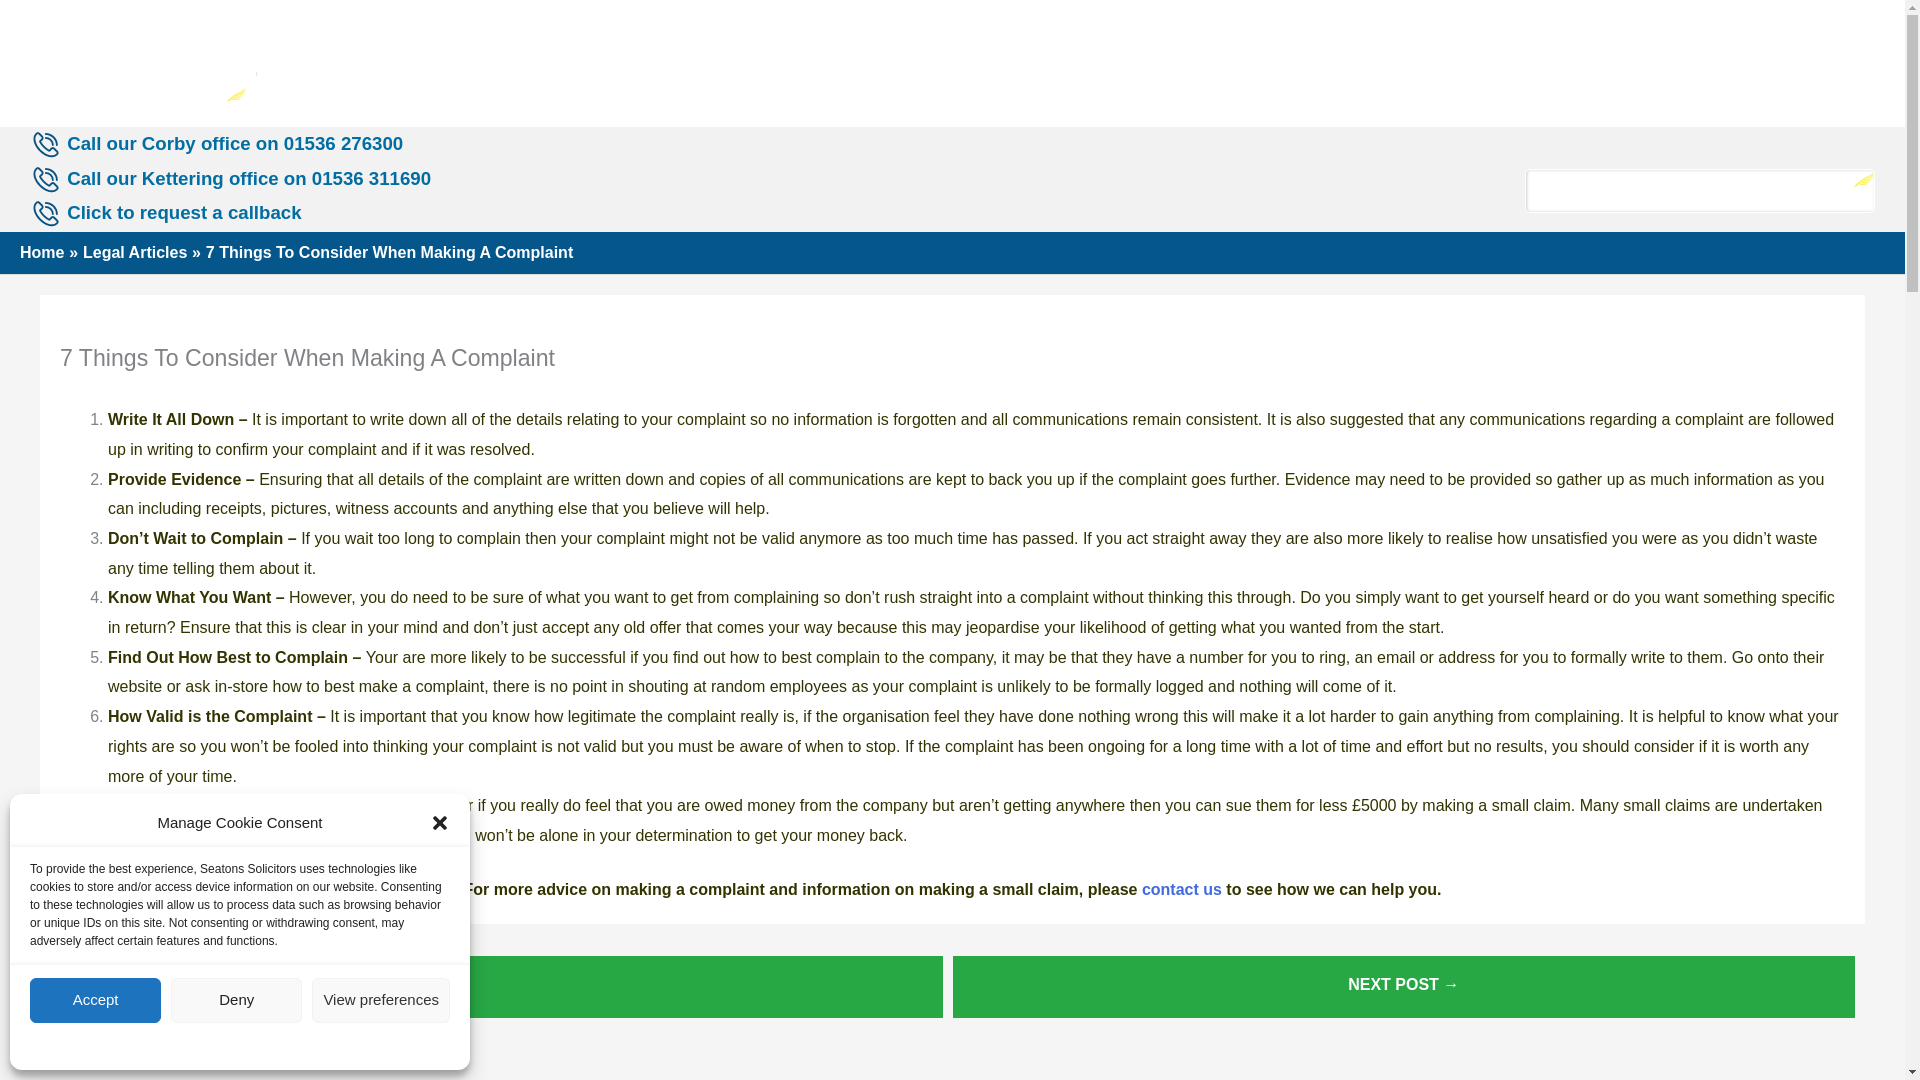  What do you see at coordinates (281, 1044) in the screenshot?
I see `Privacy Statement` at bounding box center [281, 1044].